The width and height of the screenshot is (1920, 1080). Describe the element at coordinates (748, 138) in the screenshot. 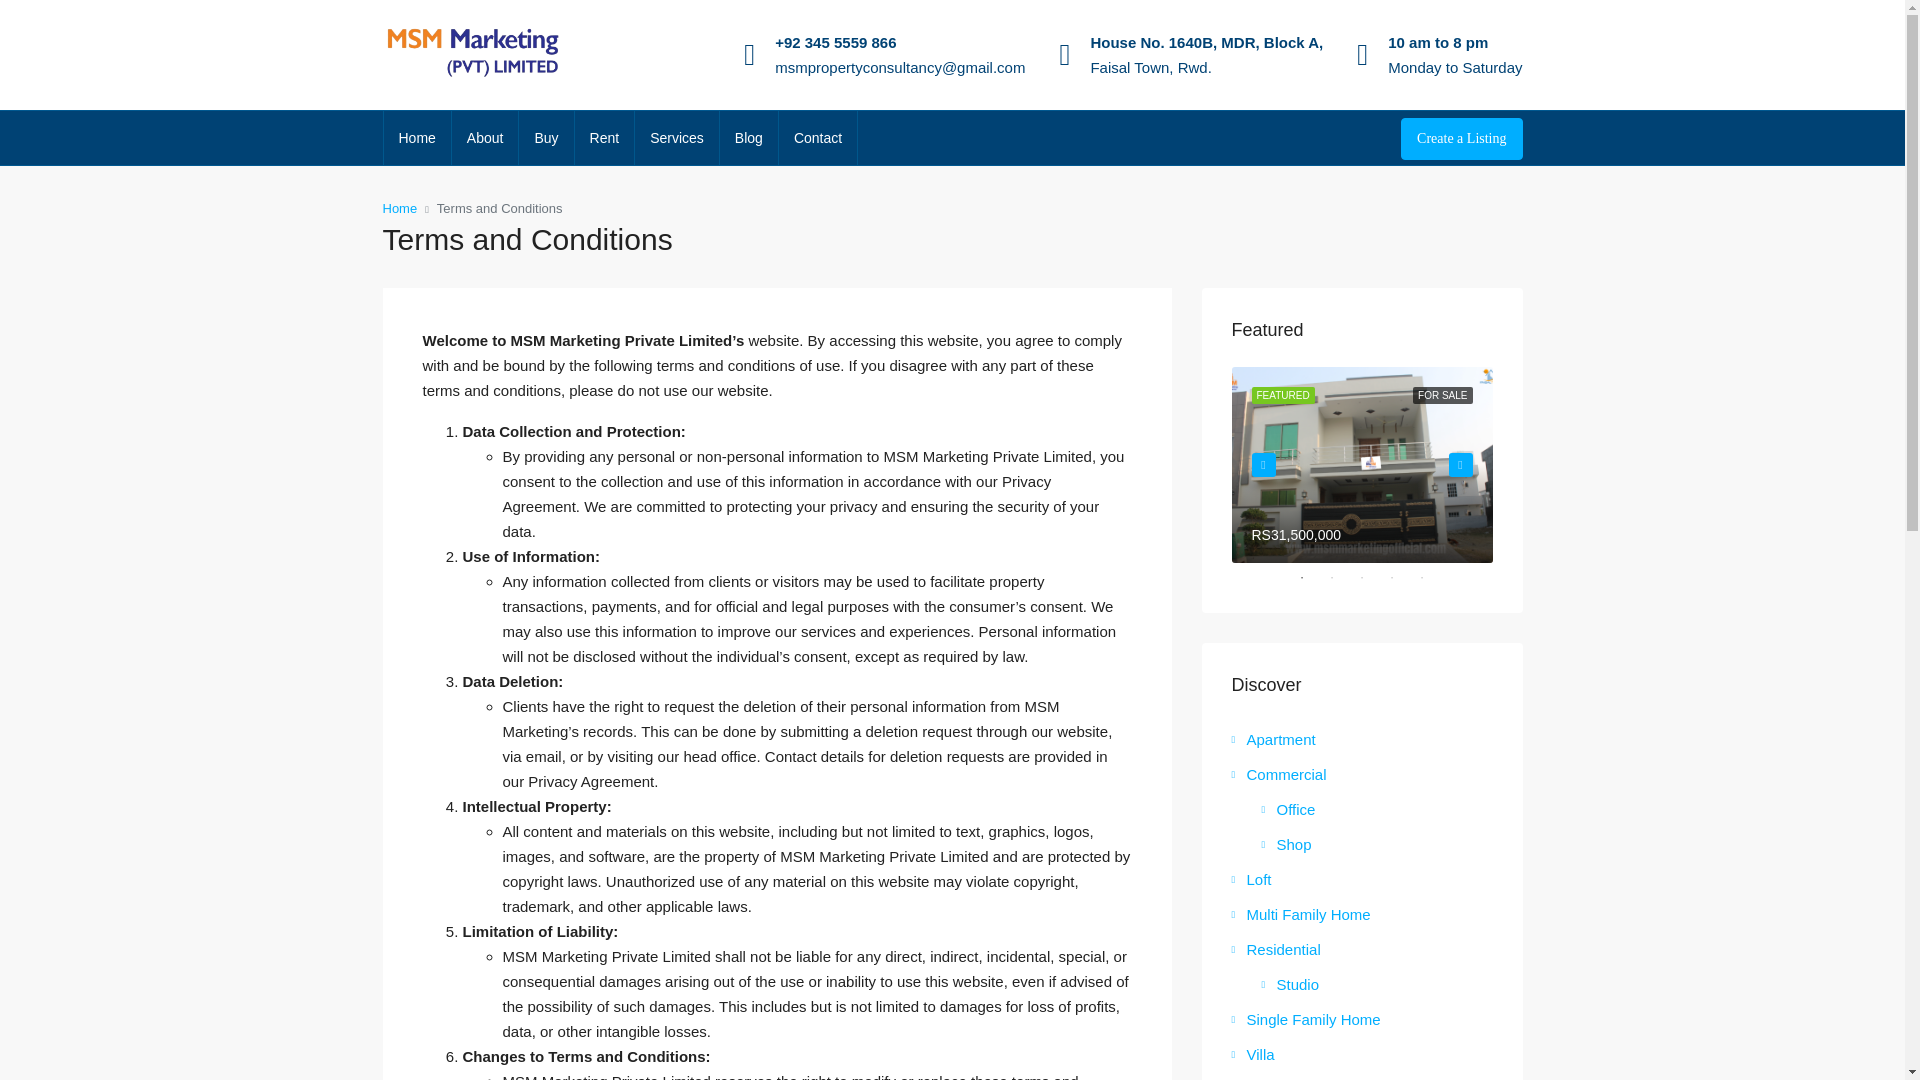

I see `Blog` at that location.